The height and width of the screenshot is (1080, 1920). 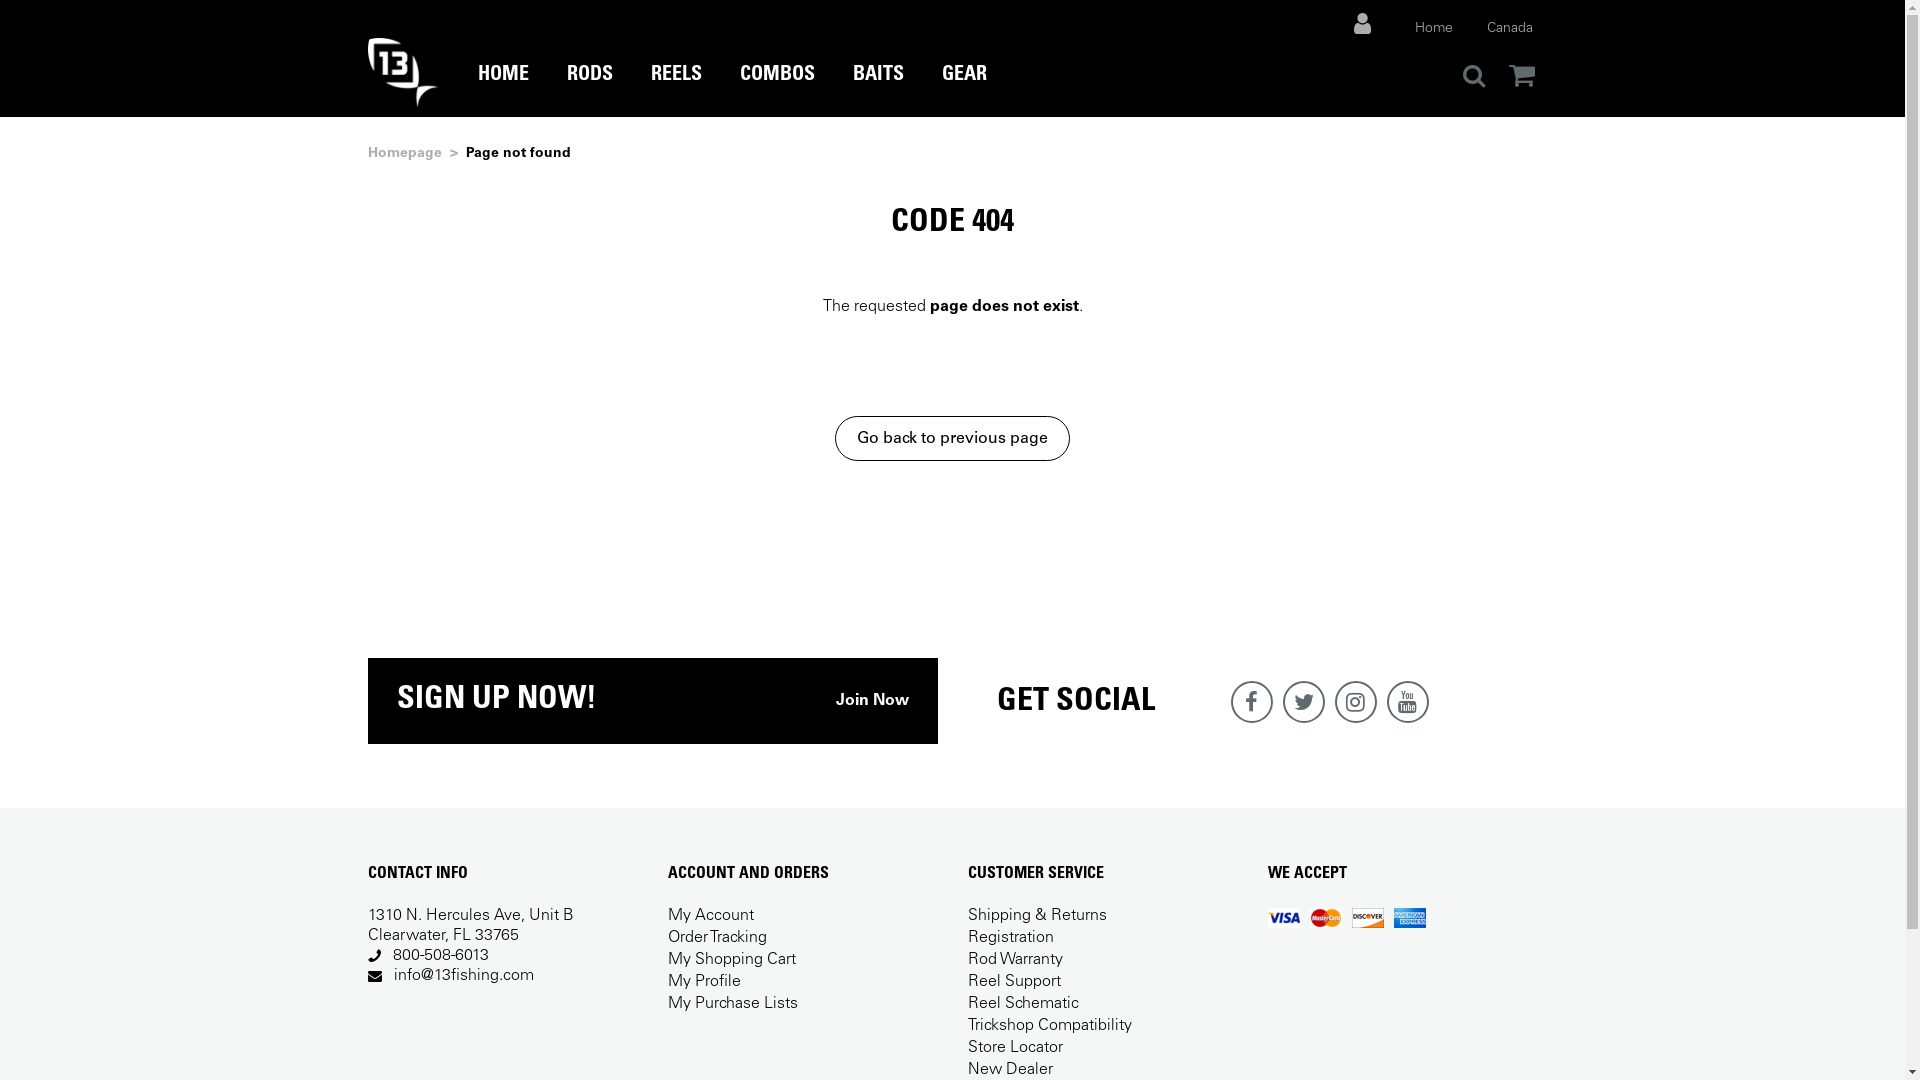 What do you see at coordinates (878, 90) in the screenshot?
I see `BAITS` at bounding box center [878, 90].